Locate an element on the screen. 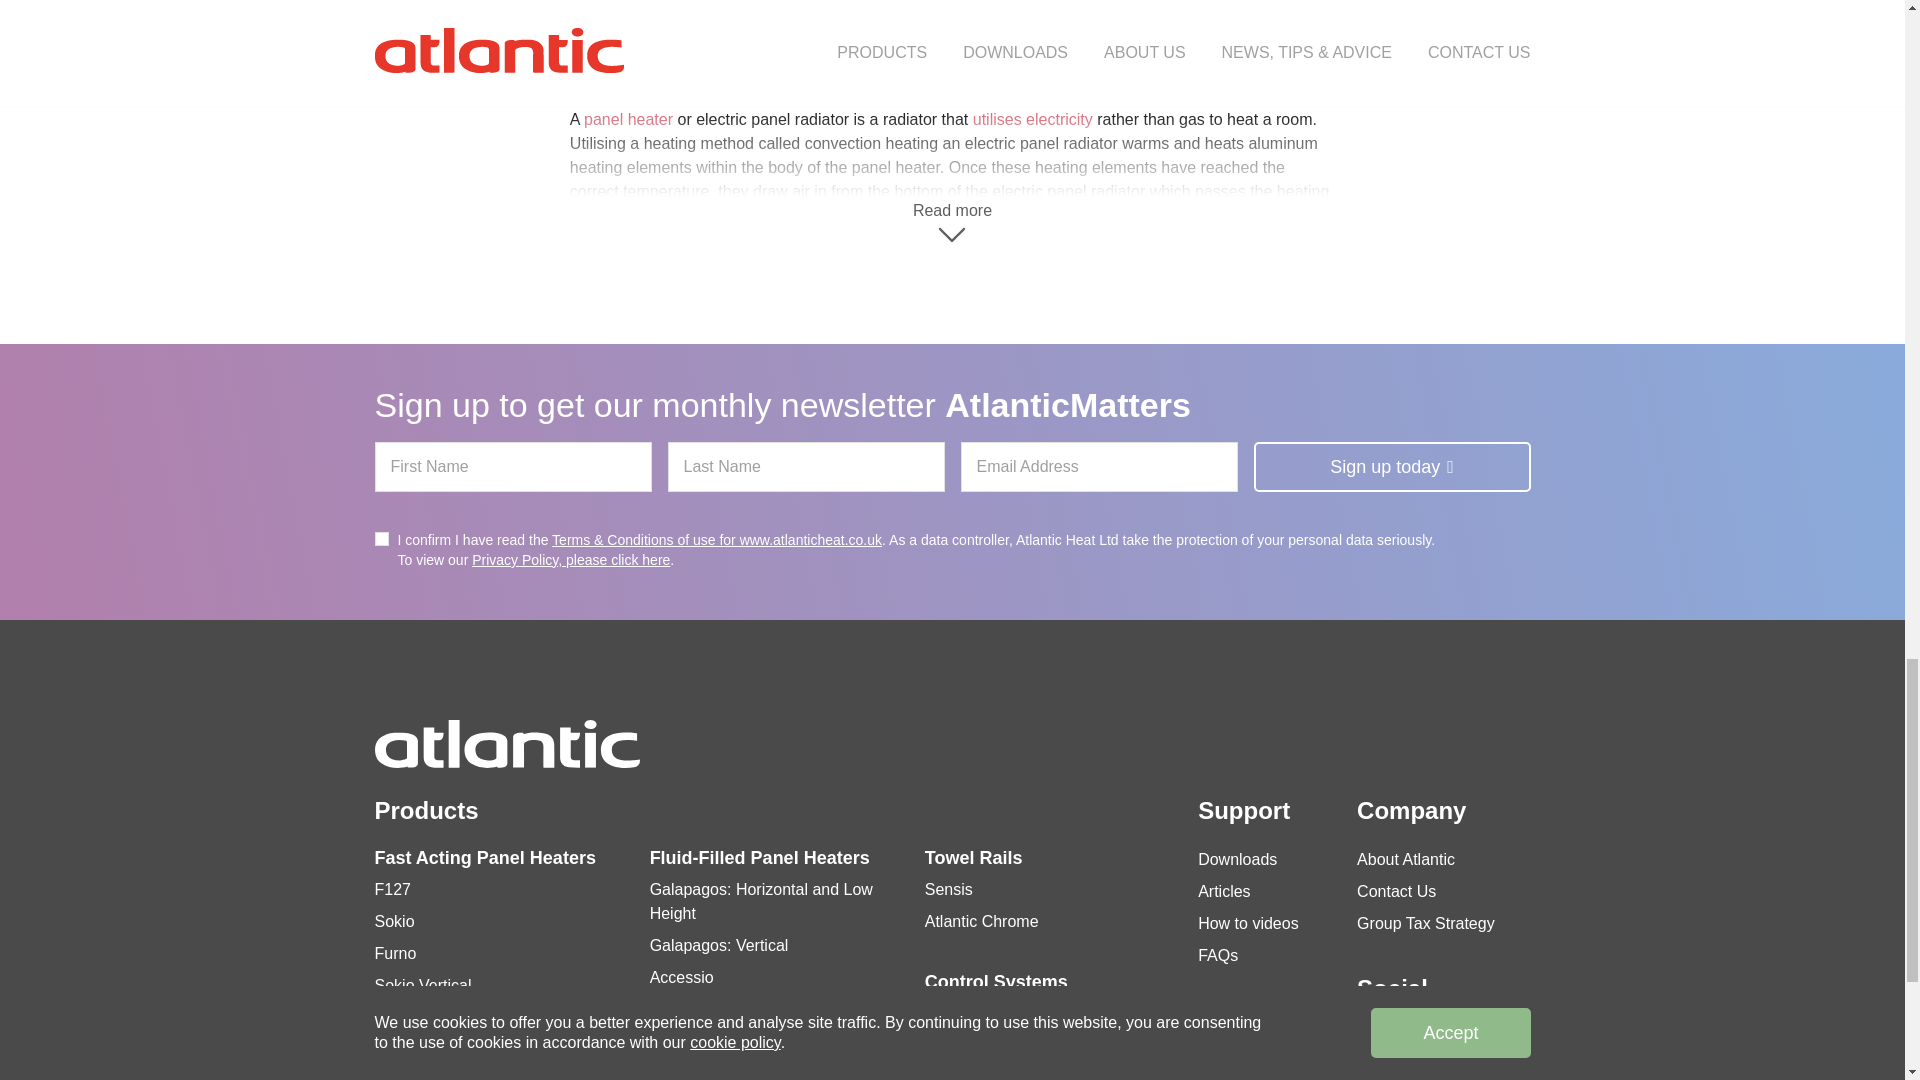  583c01ba32 is located at coordinates (380, 539).